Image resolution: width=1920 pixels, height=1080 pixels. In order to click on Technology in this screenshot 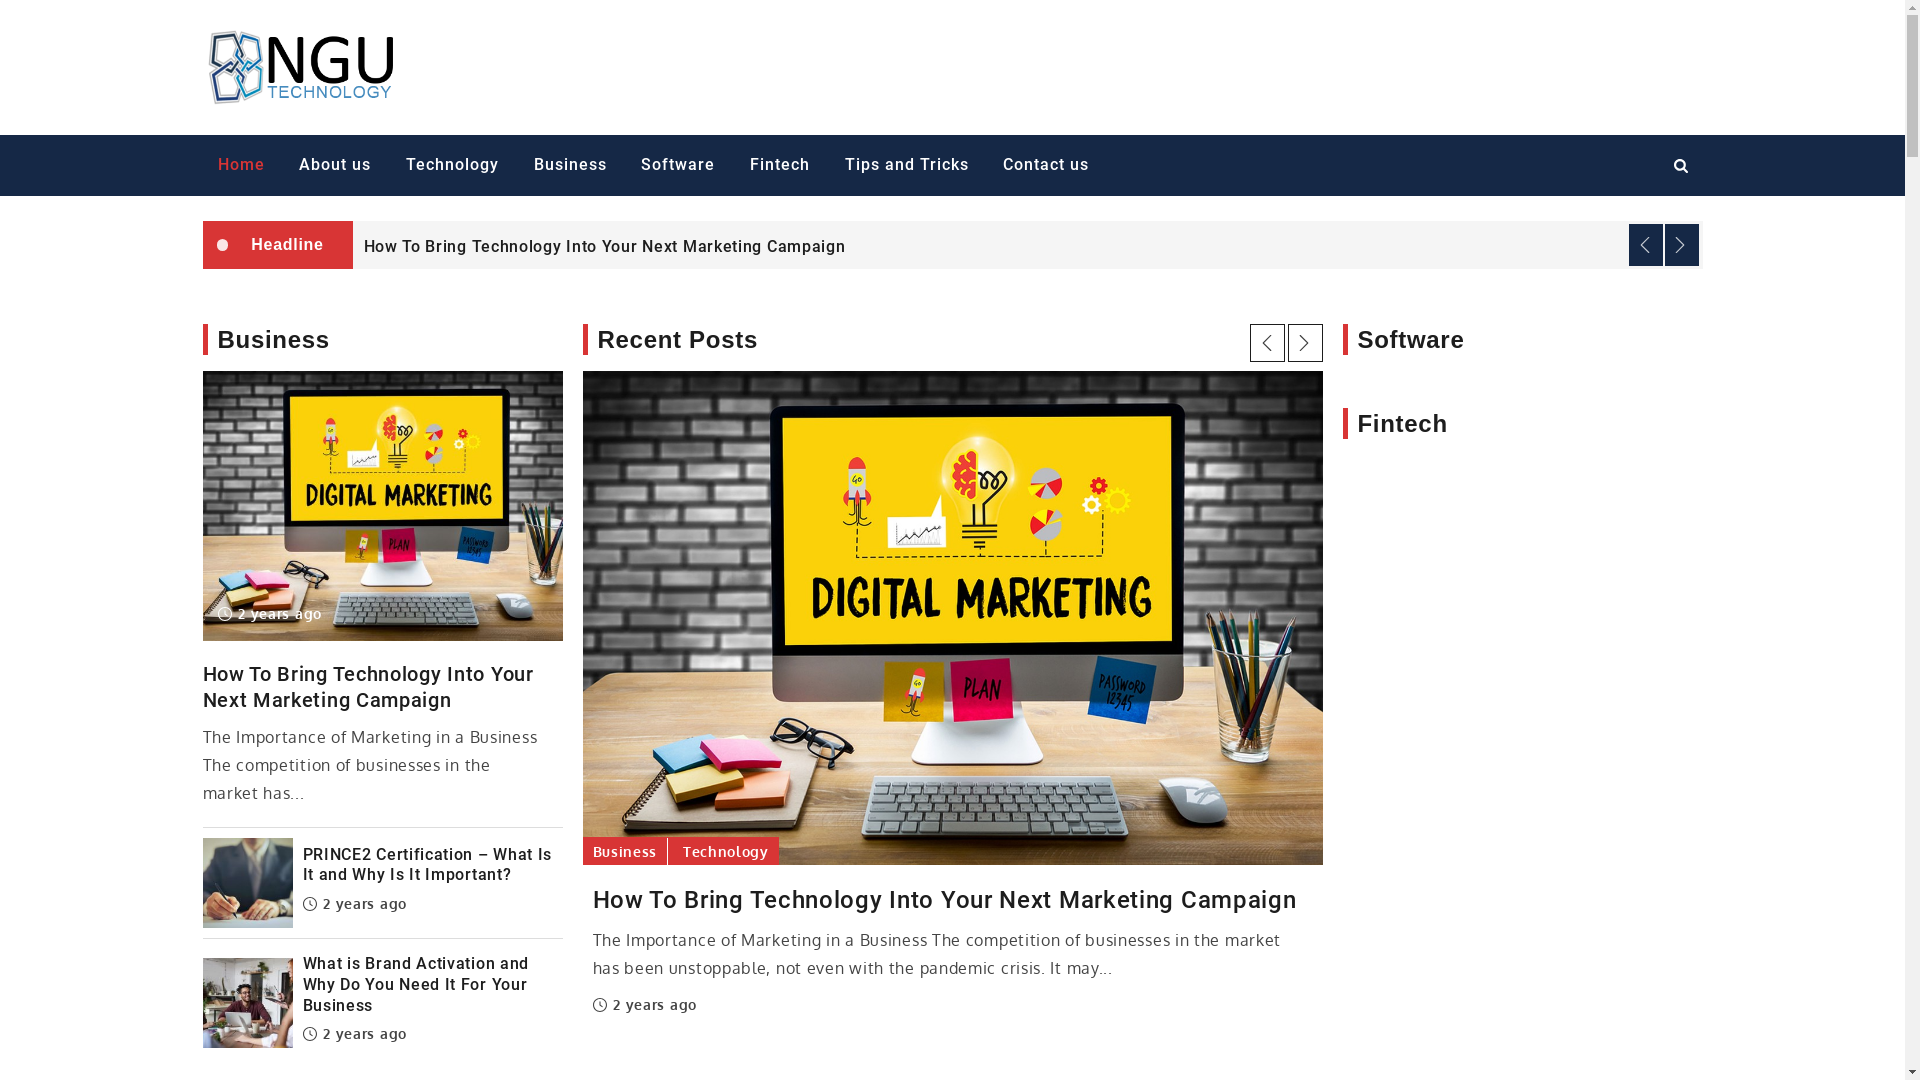, I will do `click(726, 852)`.